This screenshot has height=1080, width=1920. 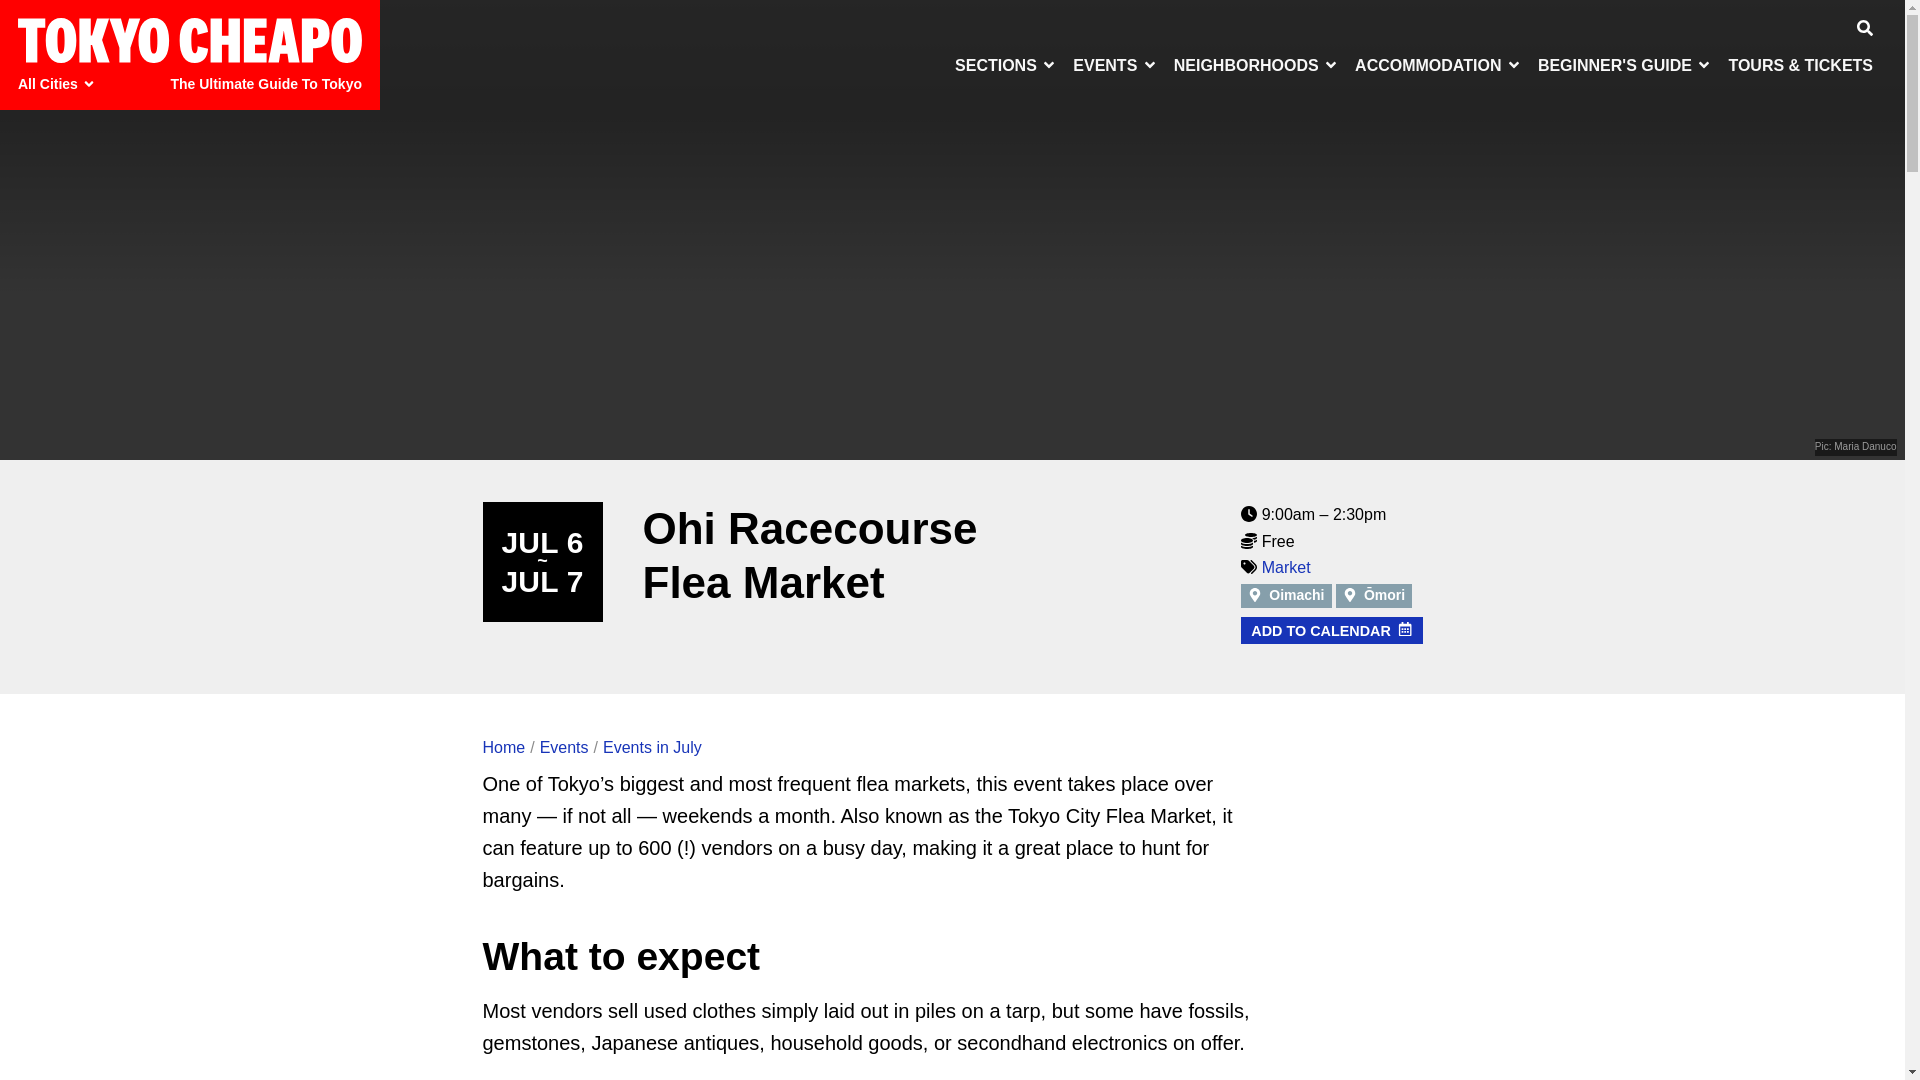 What do you see at coordinates (190, 39) in the screenshot?
I see `Tokyo Cheapo Homepage` at bounding box center [190, 39].